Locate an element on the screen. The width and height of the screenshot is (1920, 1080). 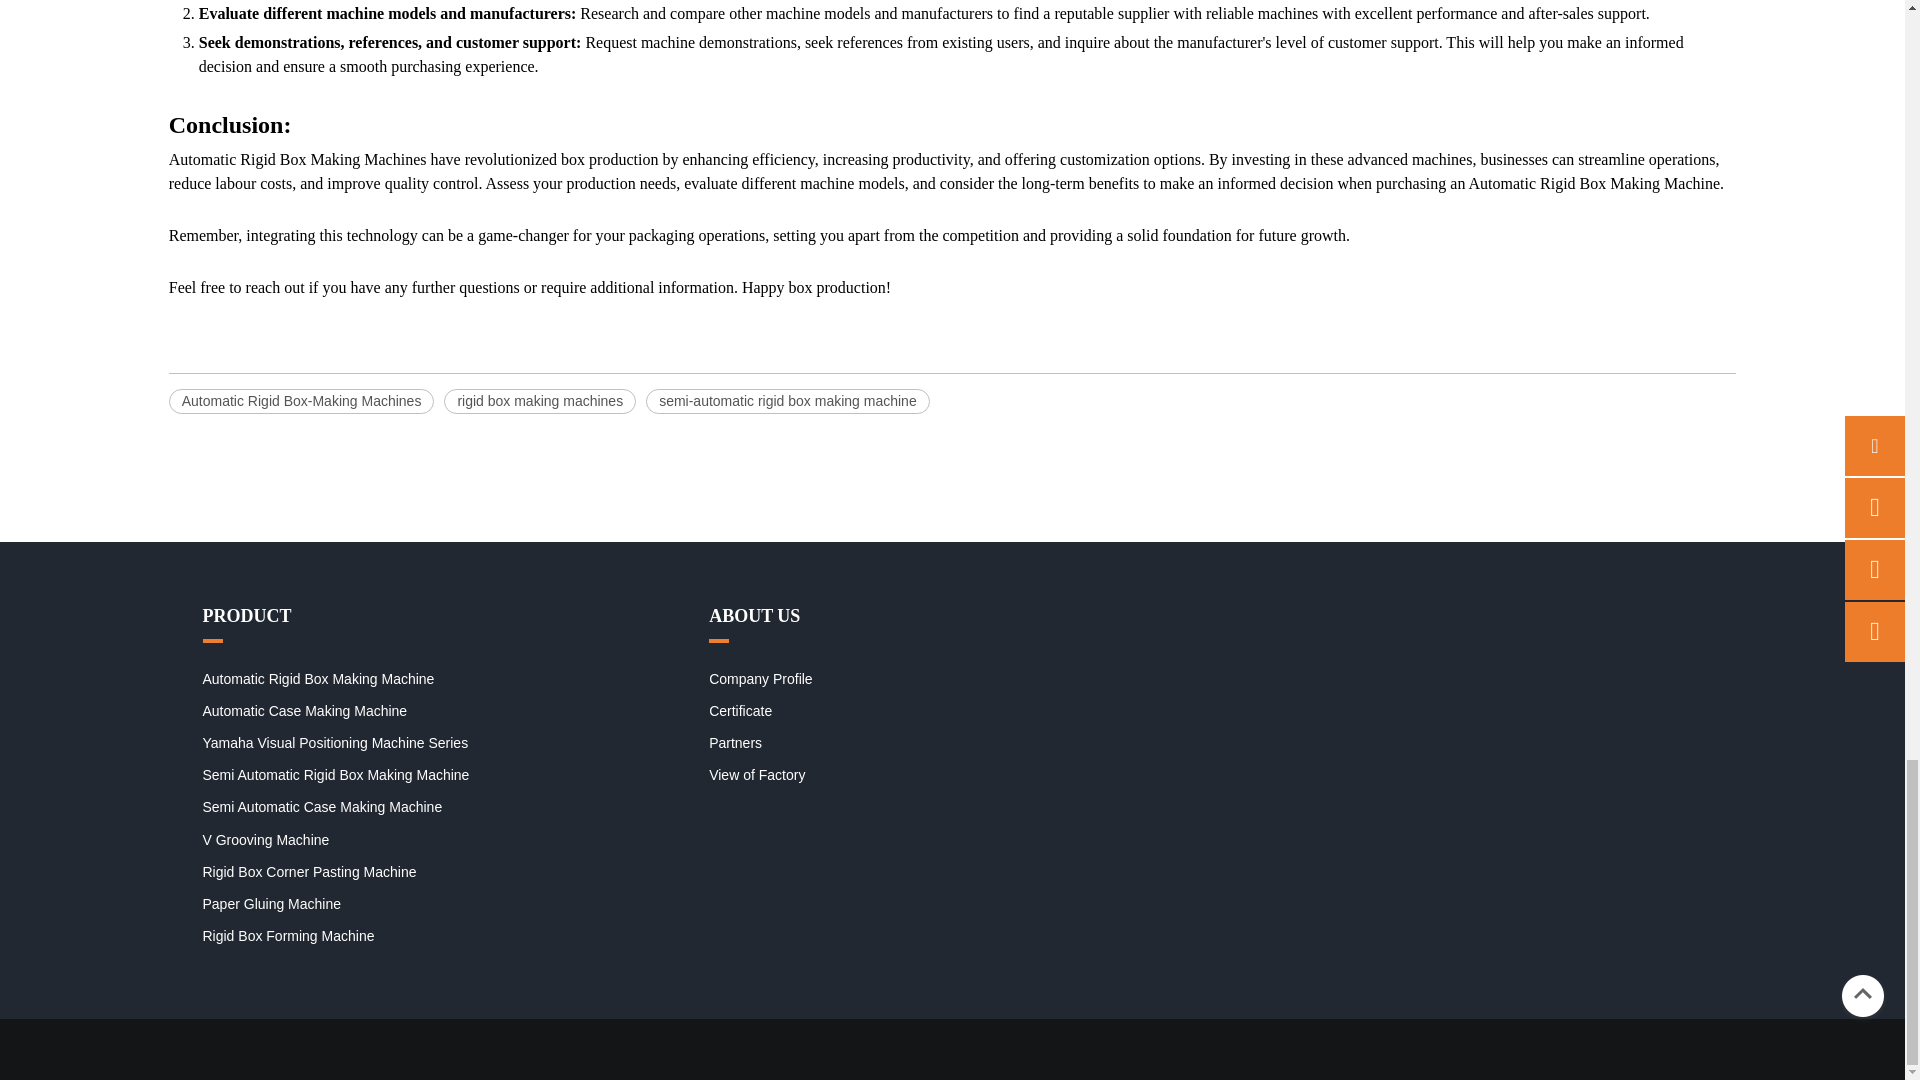
rigid box making machines is located at coordinates (539, 400).